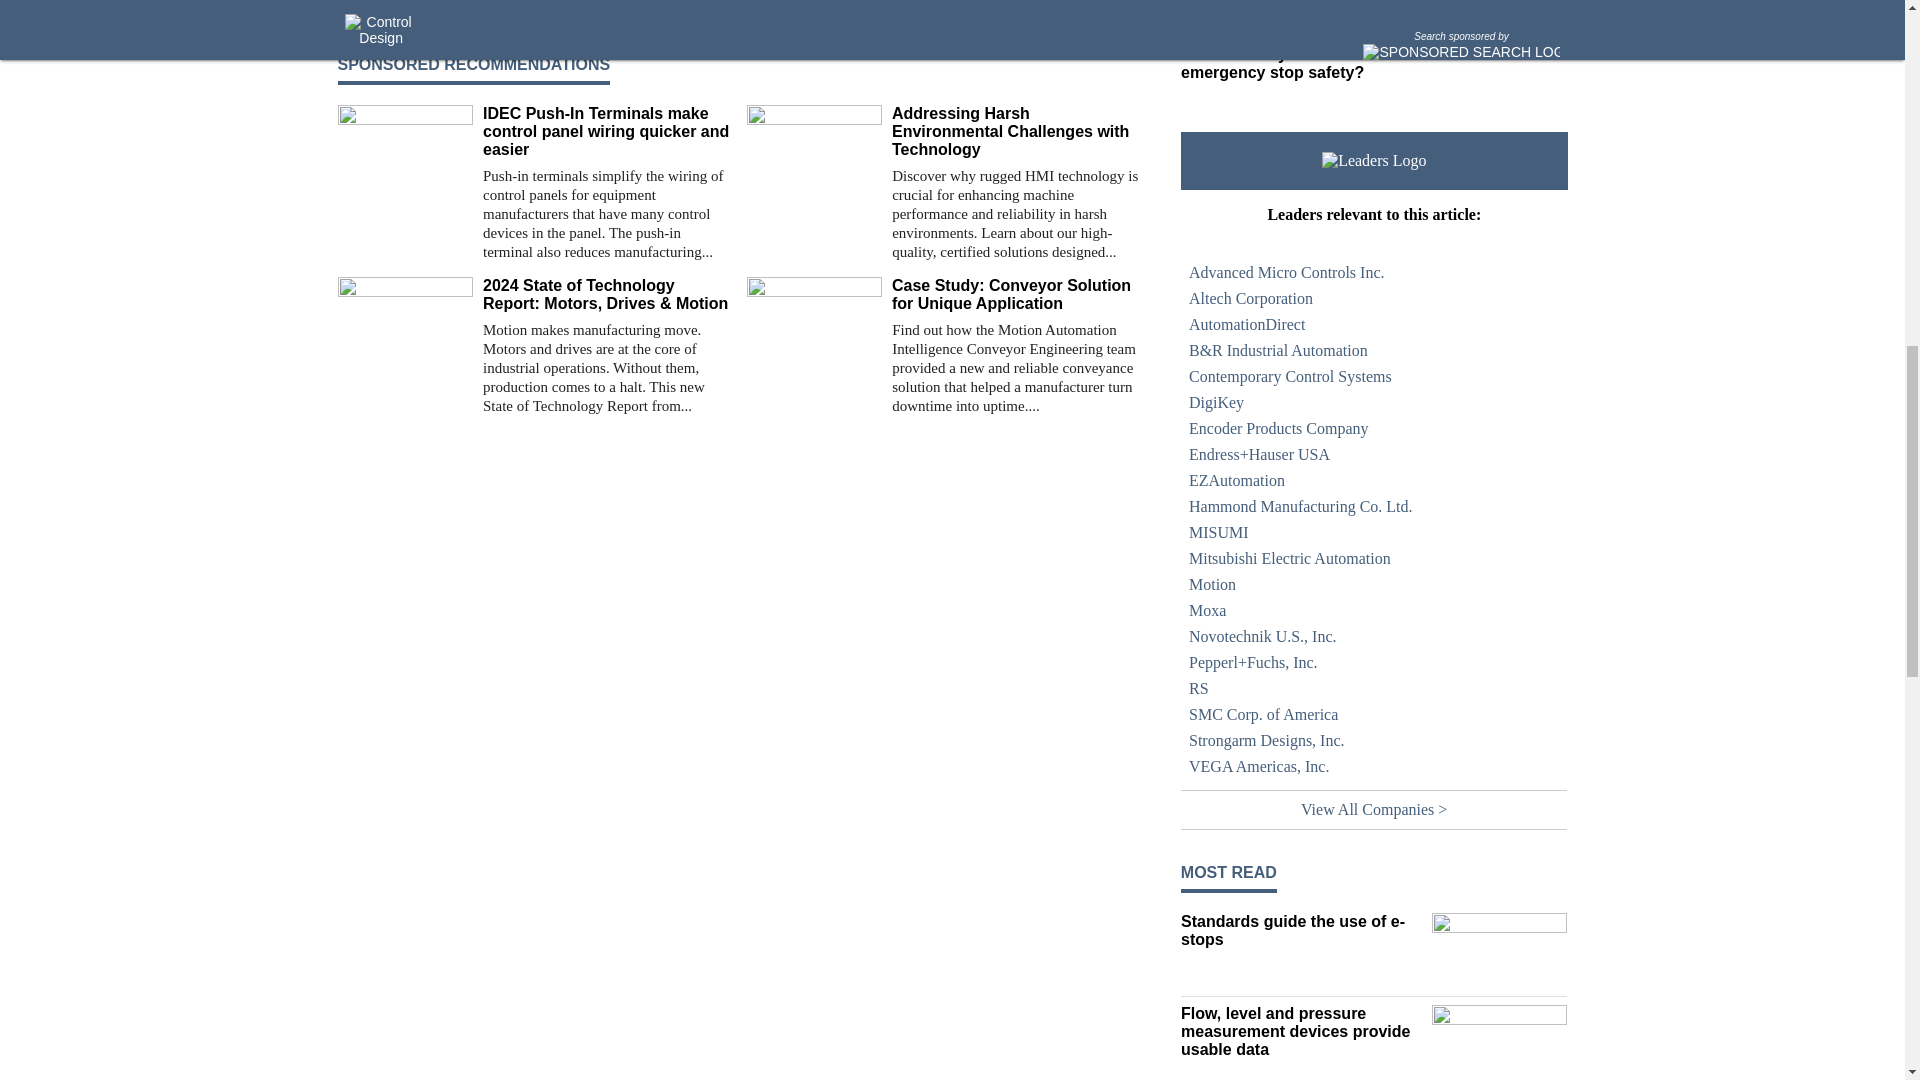  I want to click on How well do you know emergency stop safety?, so click(1301, 64).